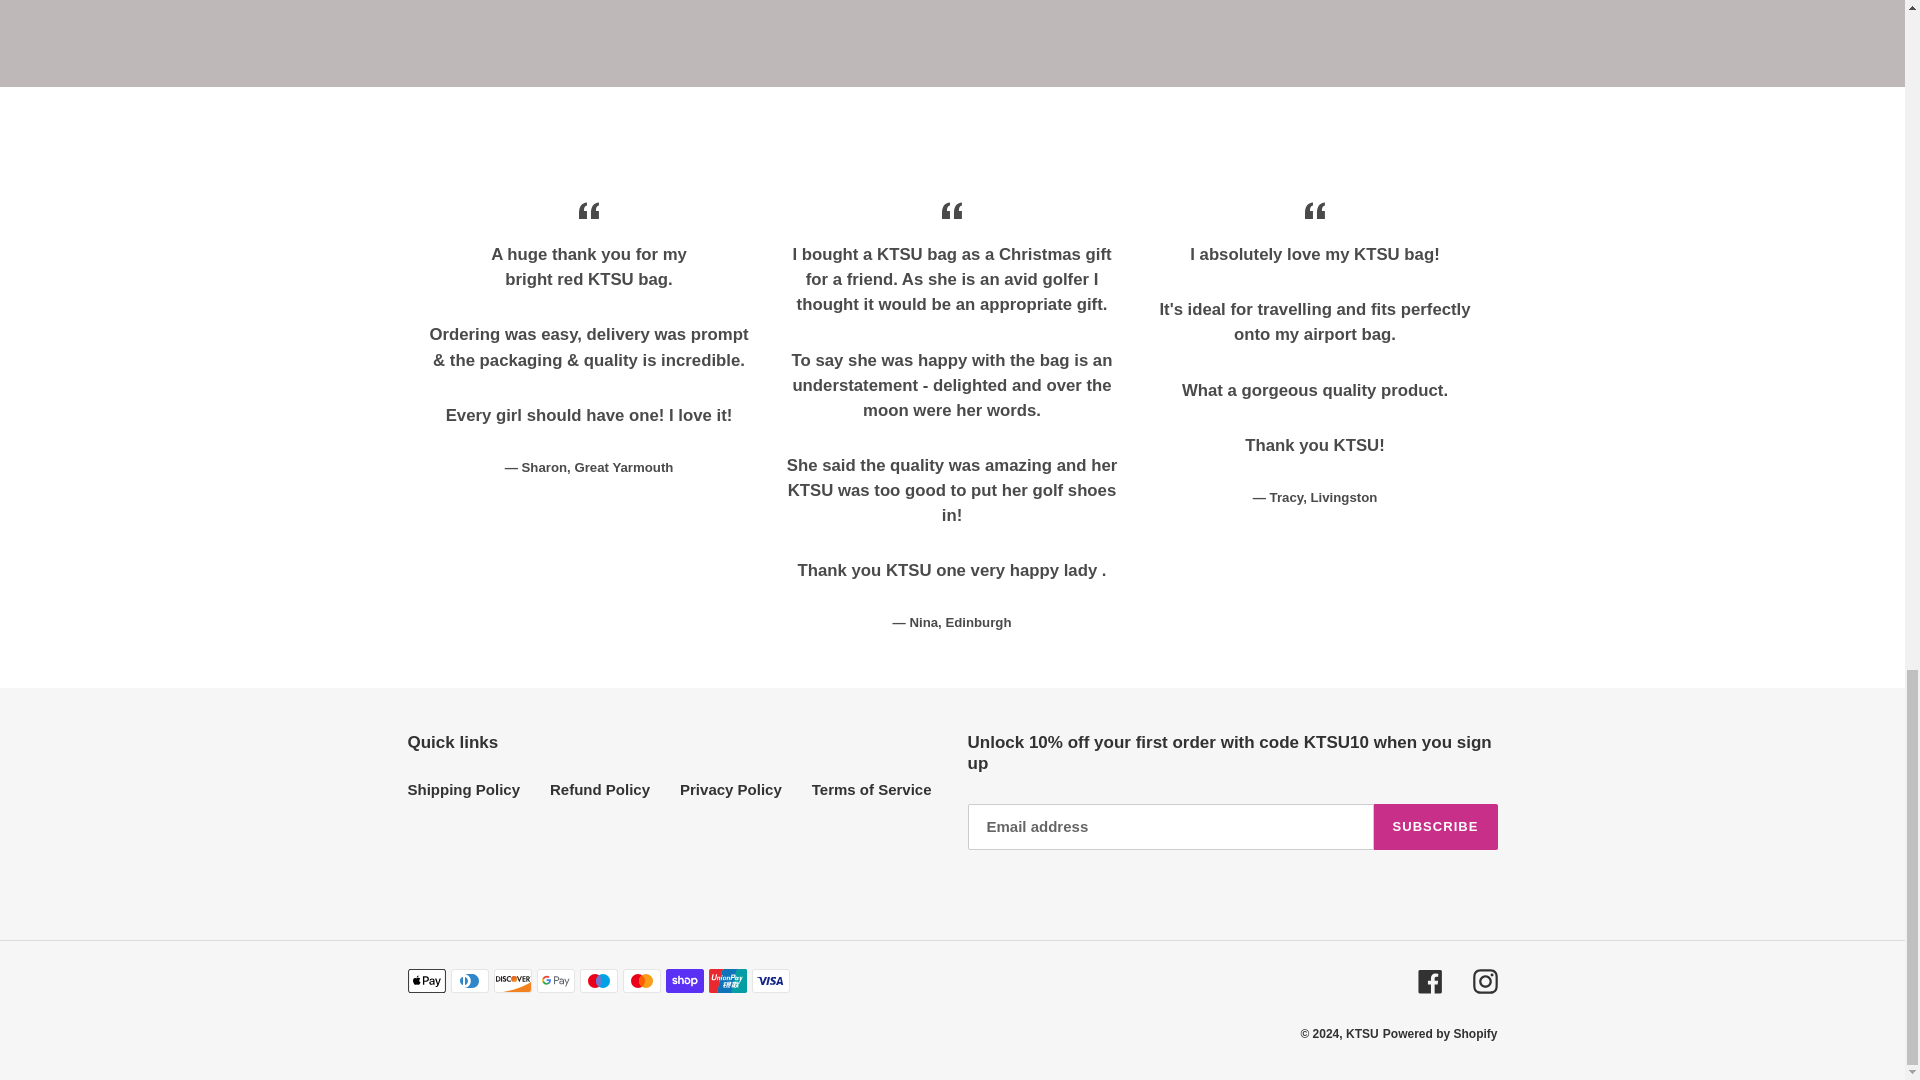 The height and width of the screenshot is (1080, 1920). Describe the element at coordinates (1484, 980) in the screenshot. I see `Instagram` at that location.